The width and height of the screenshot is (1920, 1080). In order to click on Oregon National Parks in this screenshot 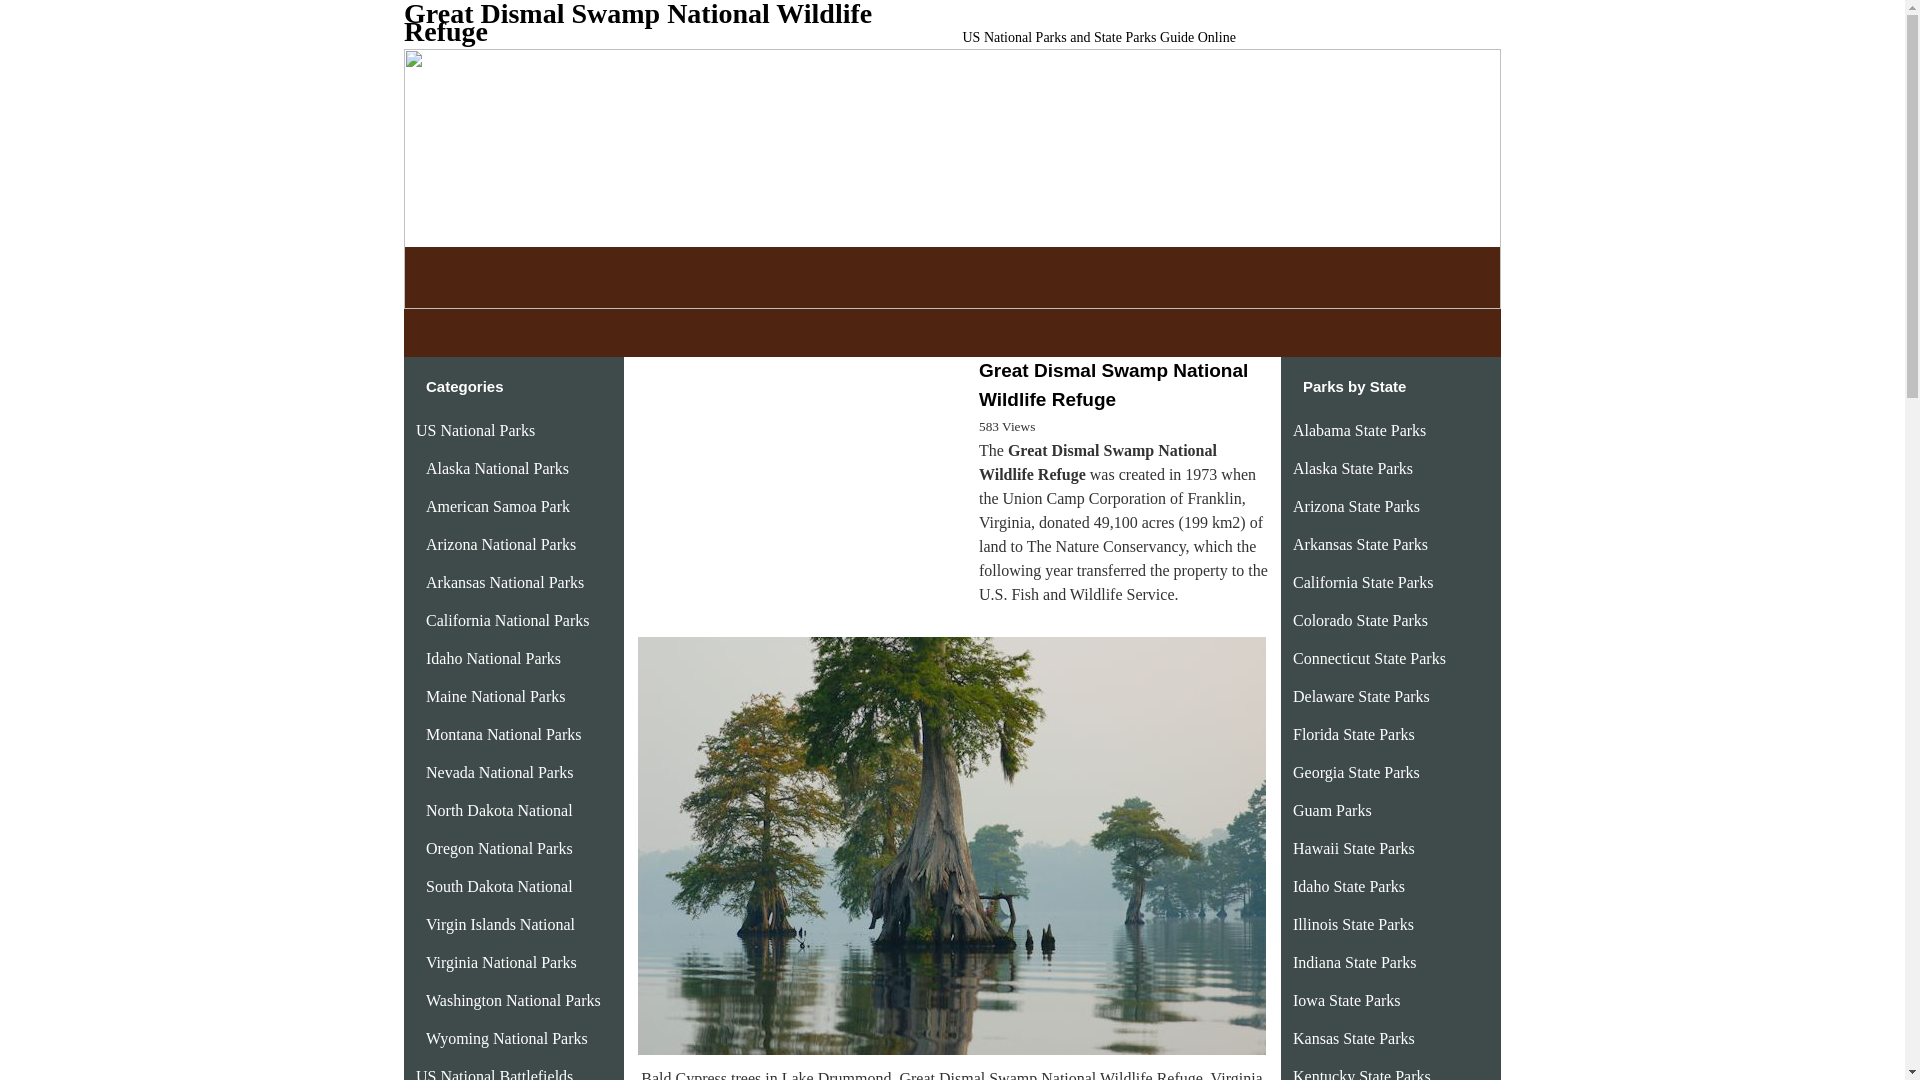, I will do `click(499, 848)`.